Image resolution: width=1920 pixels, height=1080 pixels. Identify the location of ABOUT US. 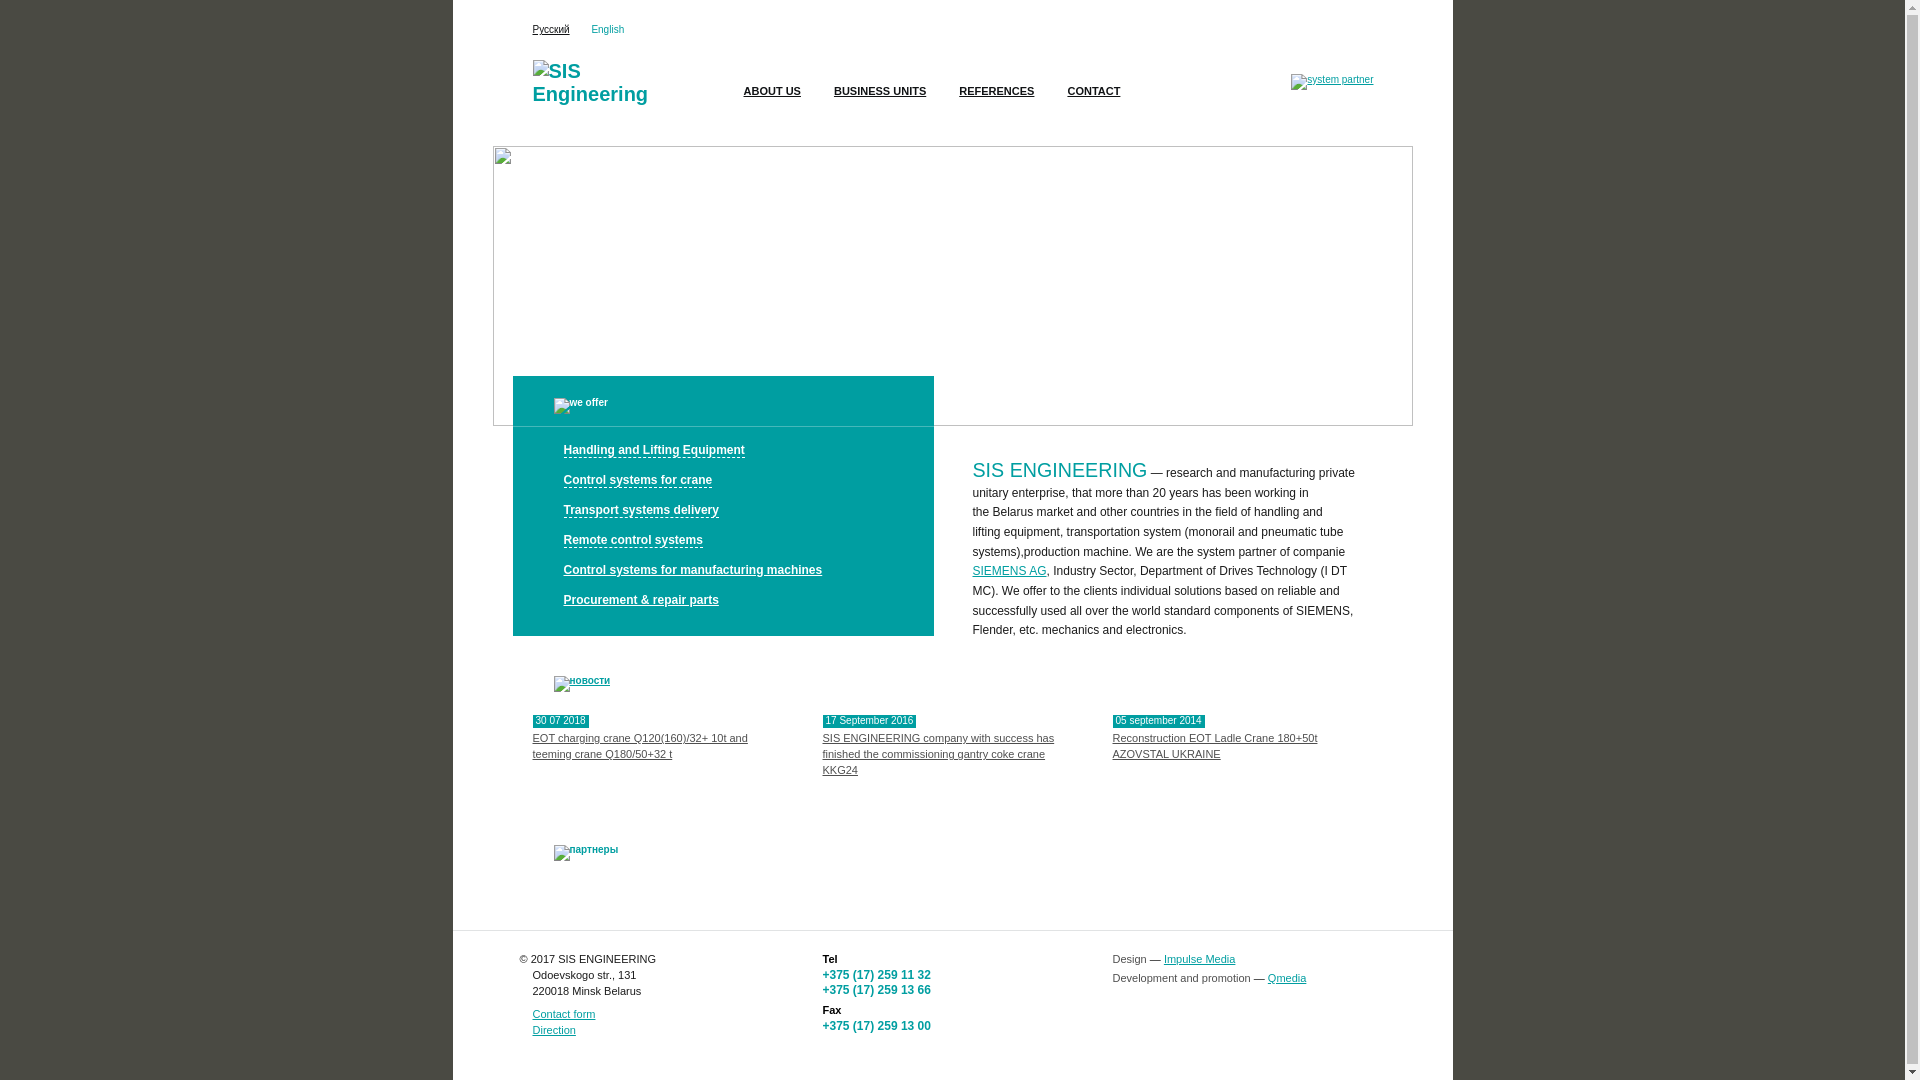
(772, 97).